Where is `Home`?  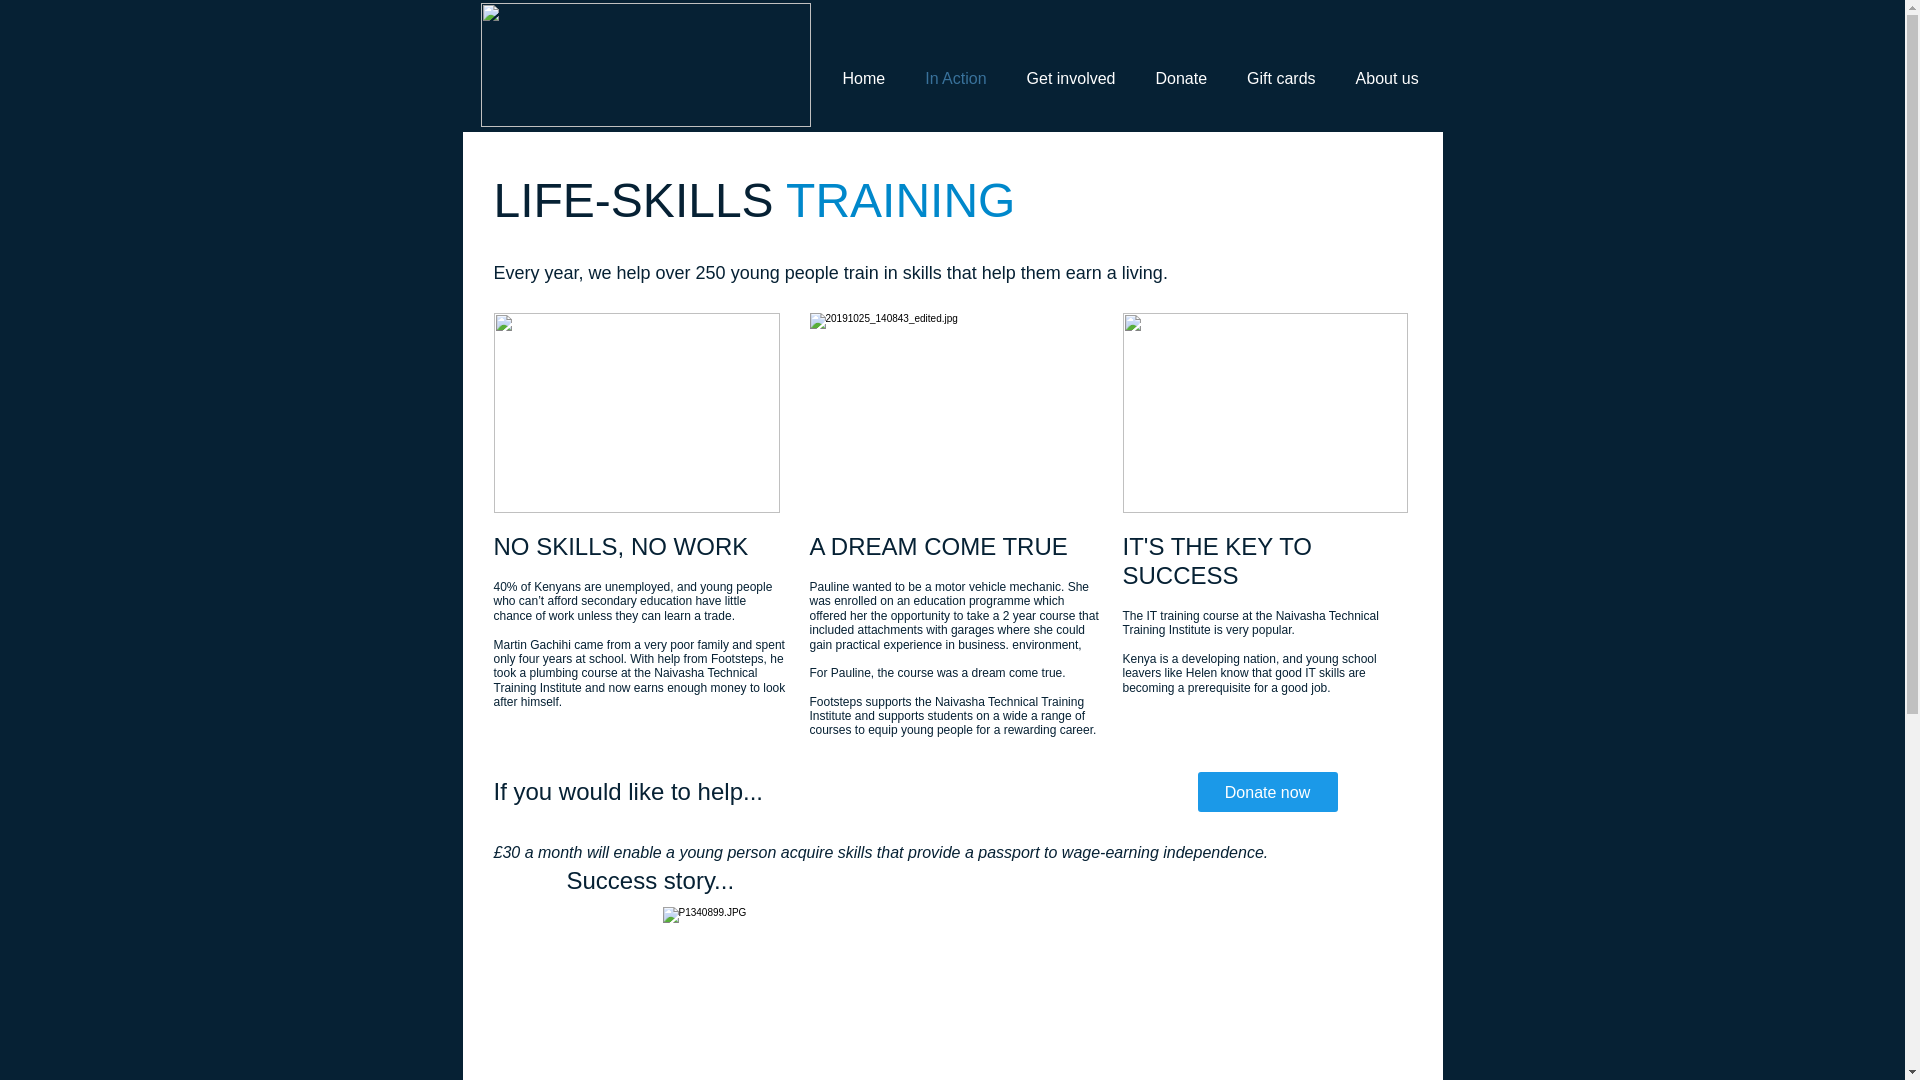
Home is located at coordinates (862, 80).